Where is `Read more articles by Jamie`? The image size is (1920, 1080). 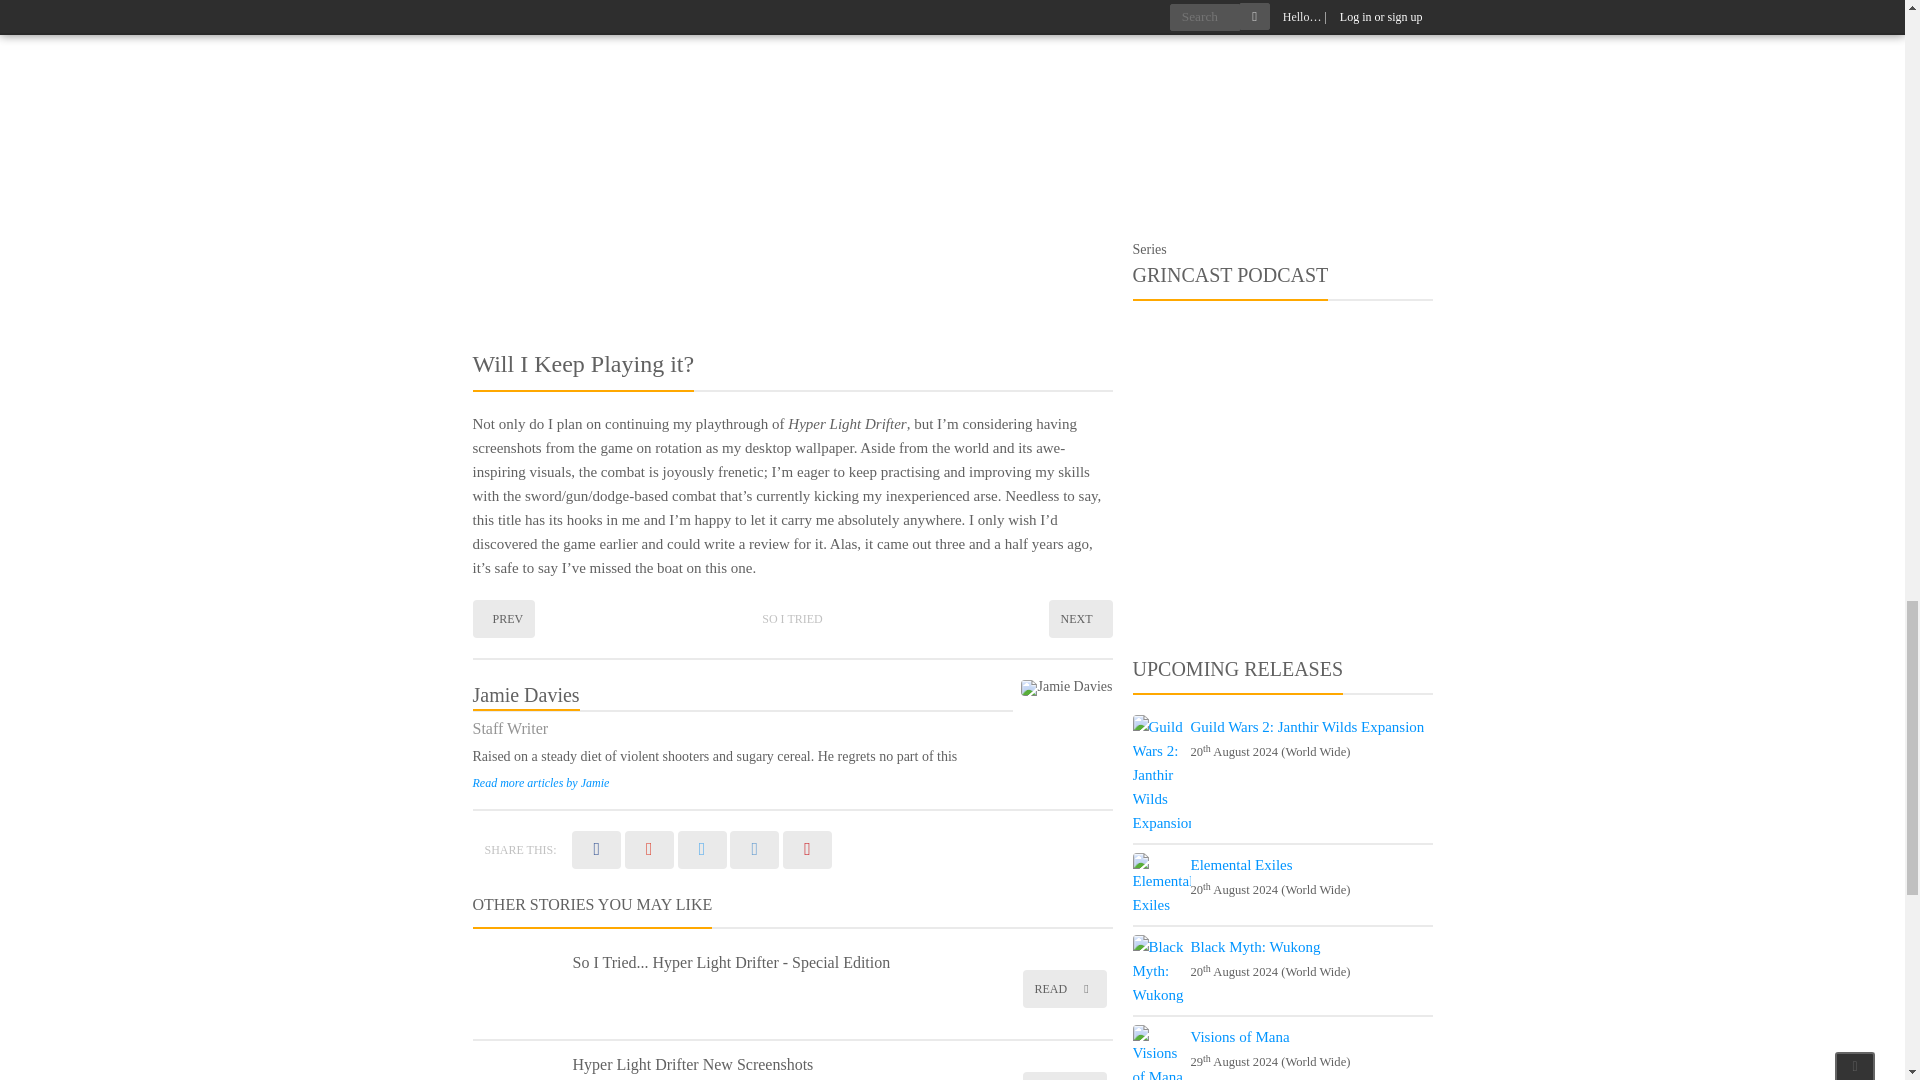
Read more articles by Jamie is located at coordinates (540, 782).